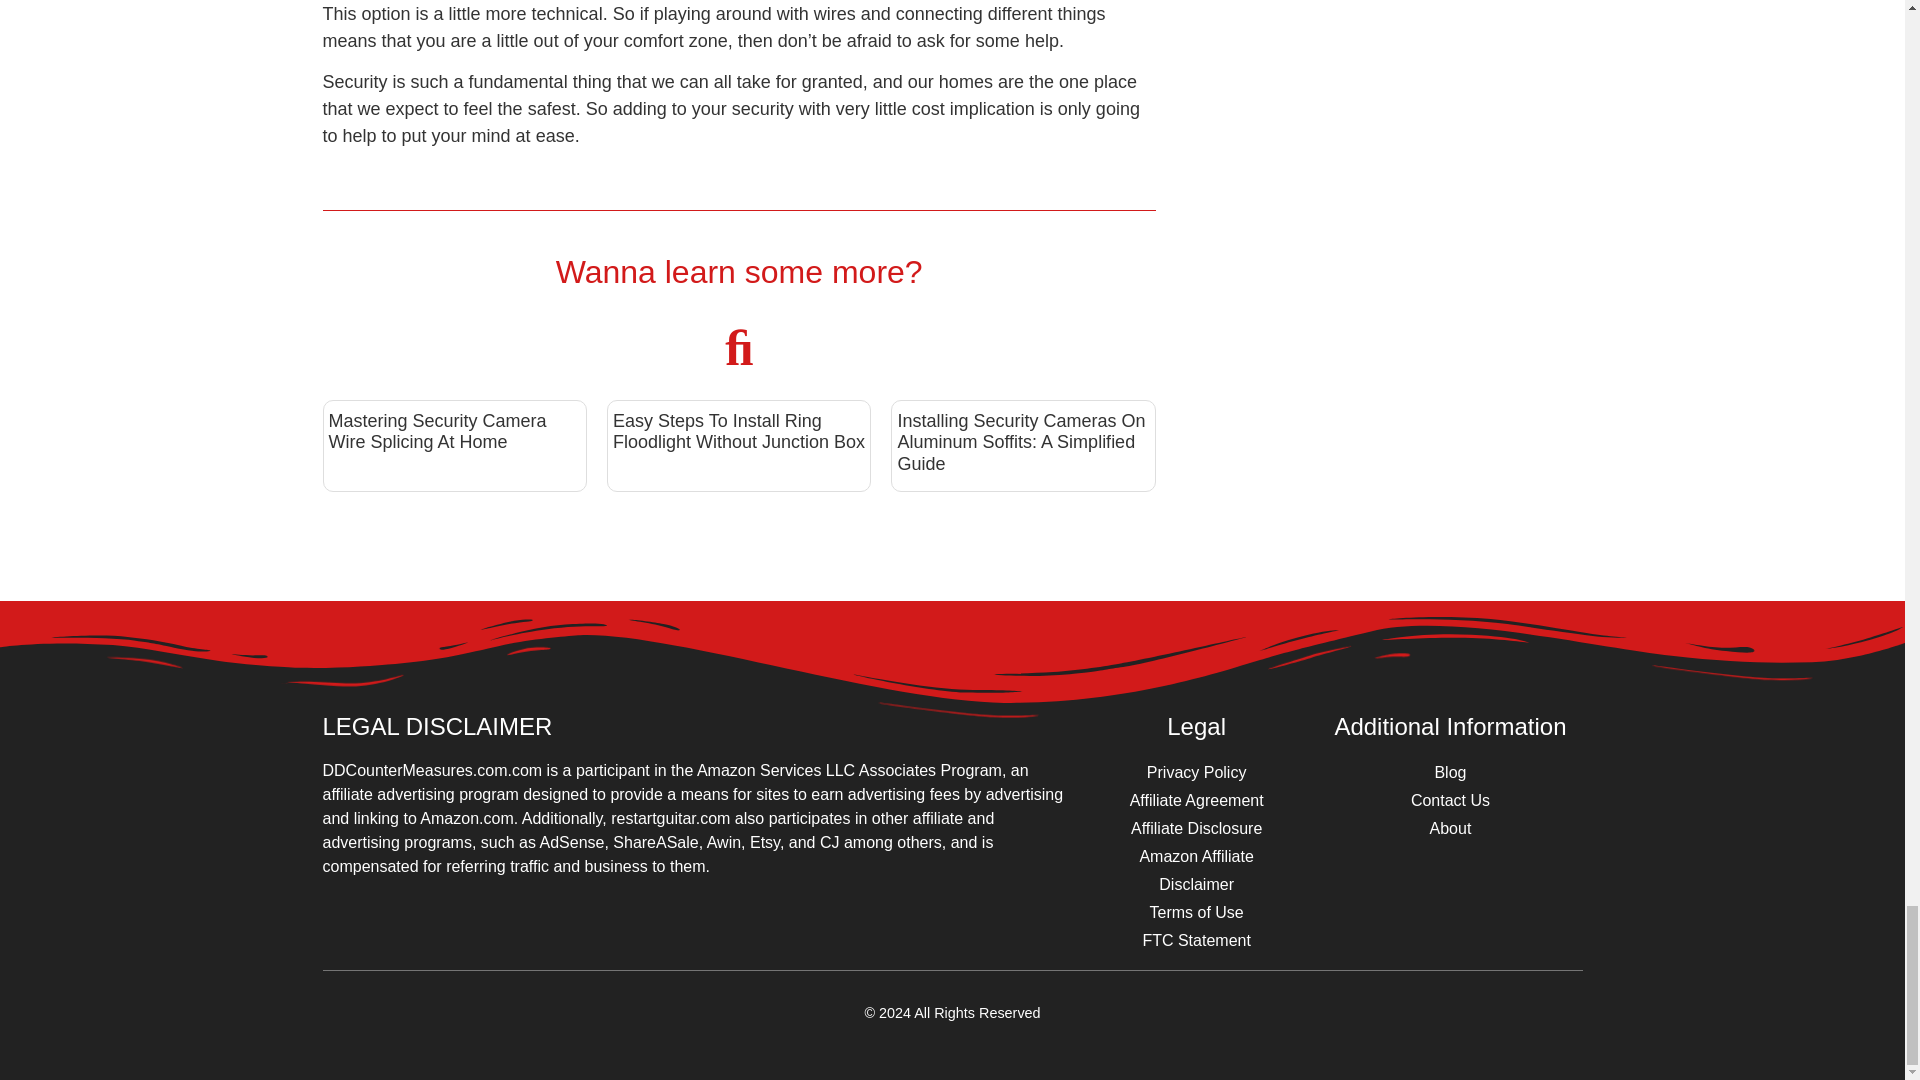 The width and height of the screenshot is (1920, 1080). What do you see at coordinates (1196, 829) in the screenshot?
I see `Affiliate Disclosure` at bounding box center [1196, 829].